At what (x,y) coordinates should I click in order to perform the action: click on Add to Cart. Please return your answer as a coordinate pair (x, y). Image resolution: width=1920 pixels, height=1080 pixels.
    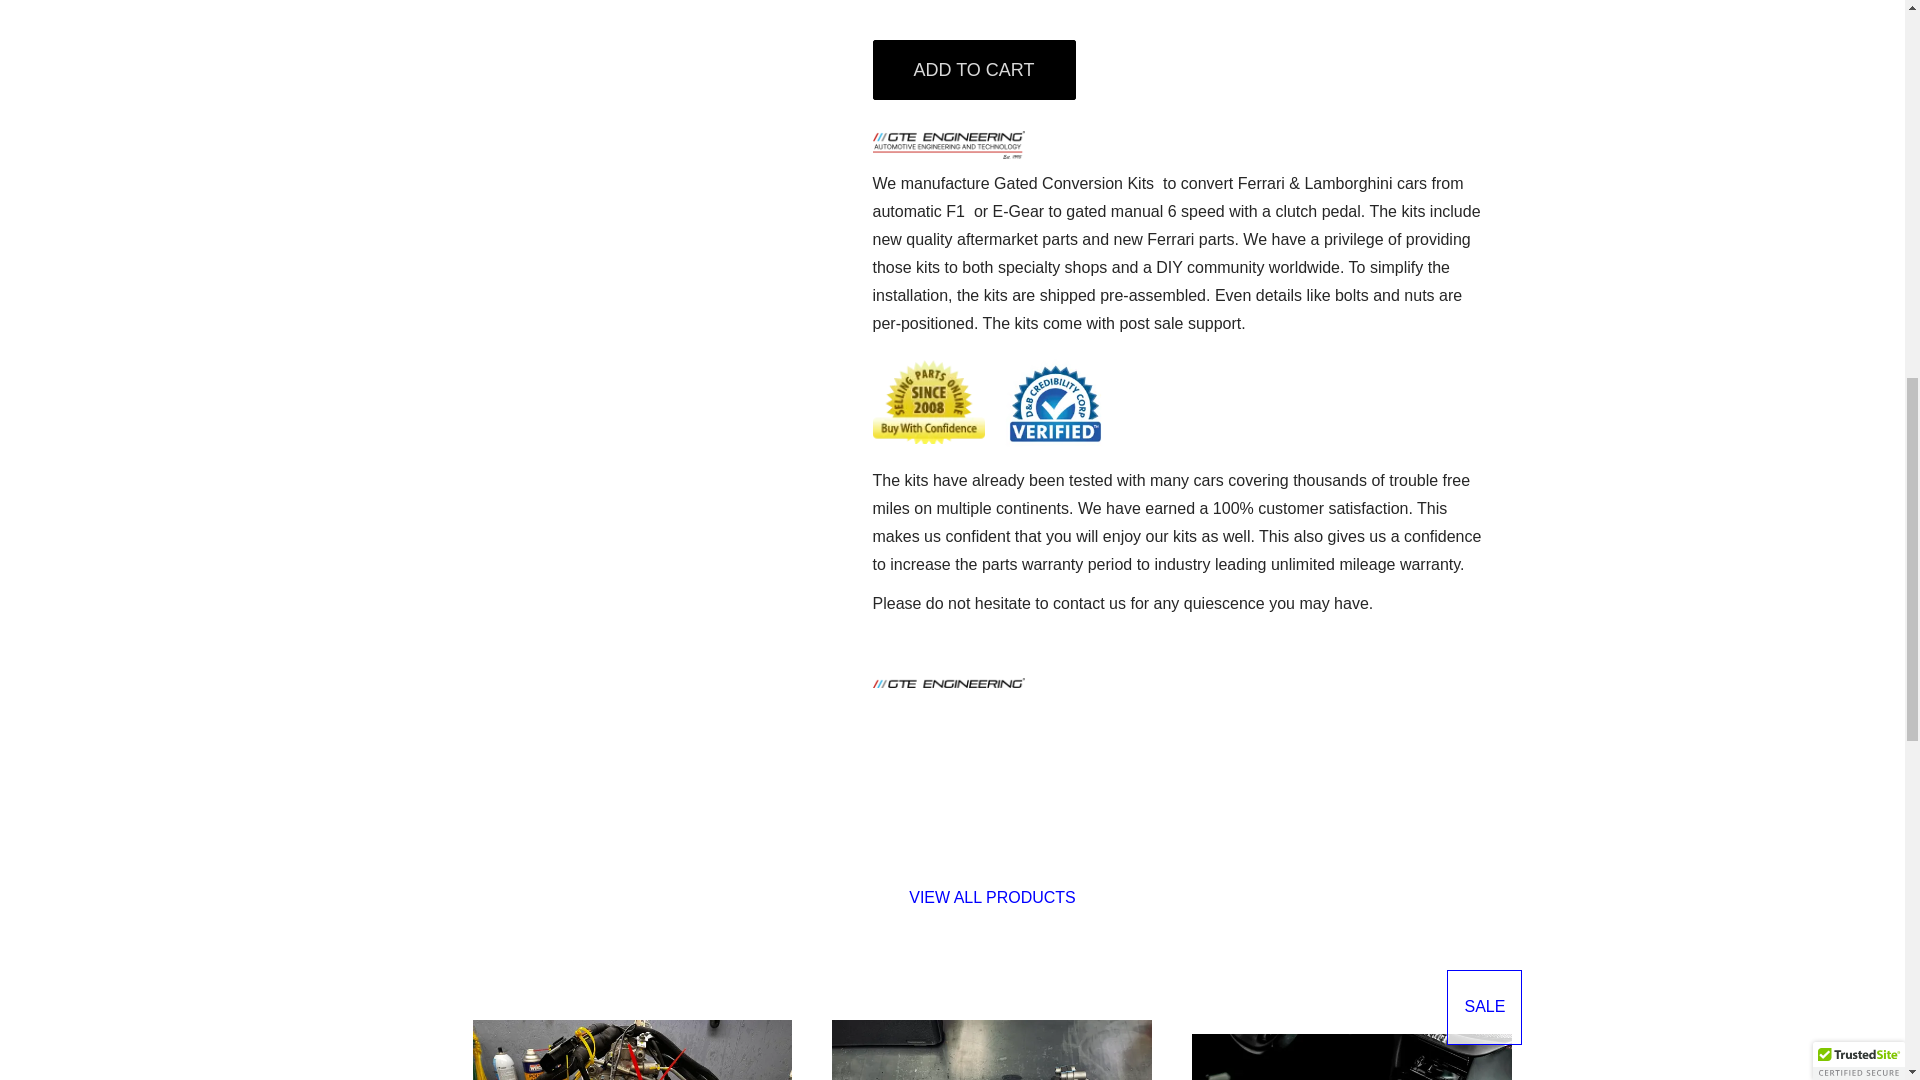
    Looking at the image, I should click on (973, 70).